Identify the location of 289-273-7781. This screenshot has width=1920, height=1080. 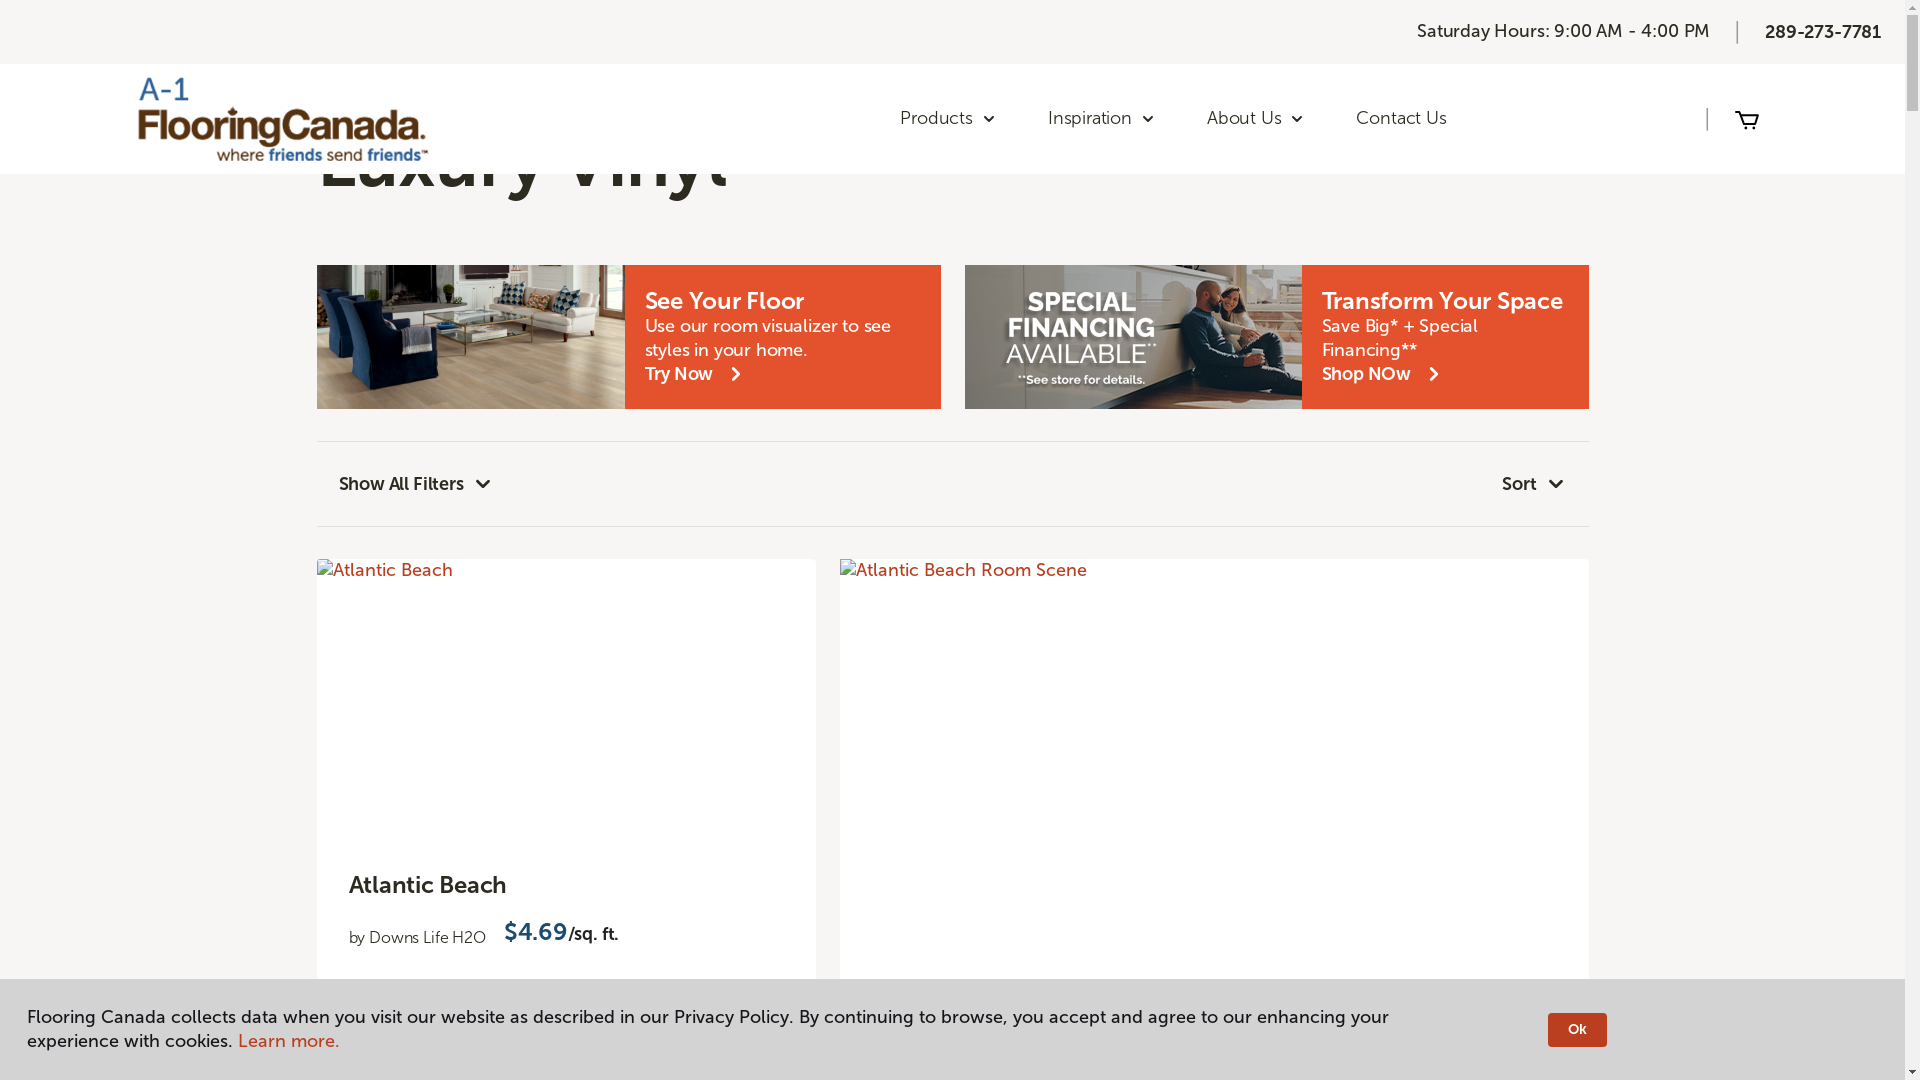
(1823, 32).